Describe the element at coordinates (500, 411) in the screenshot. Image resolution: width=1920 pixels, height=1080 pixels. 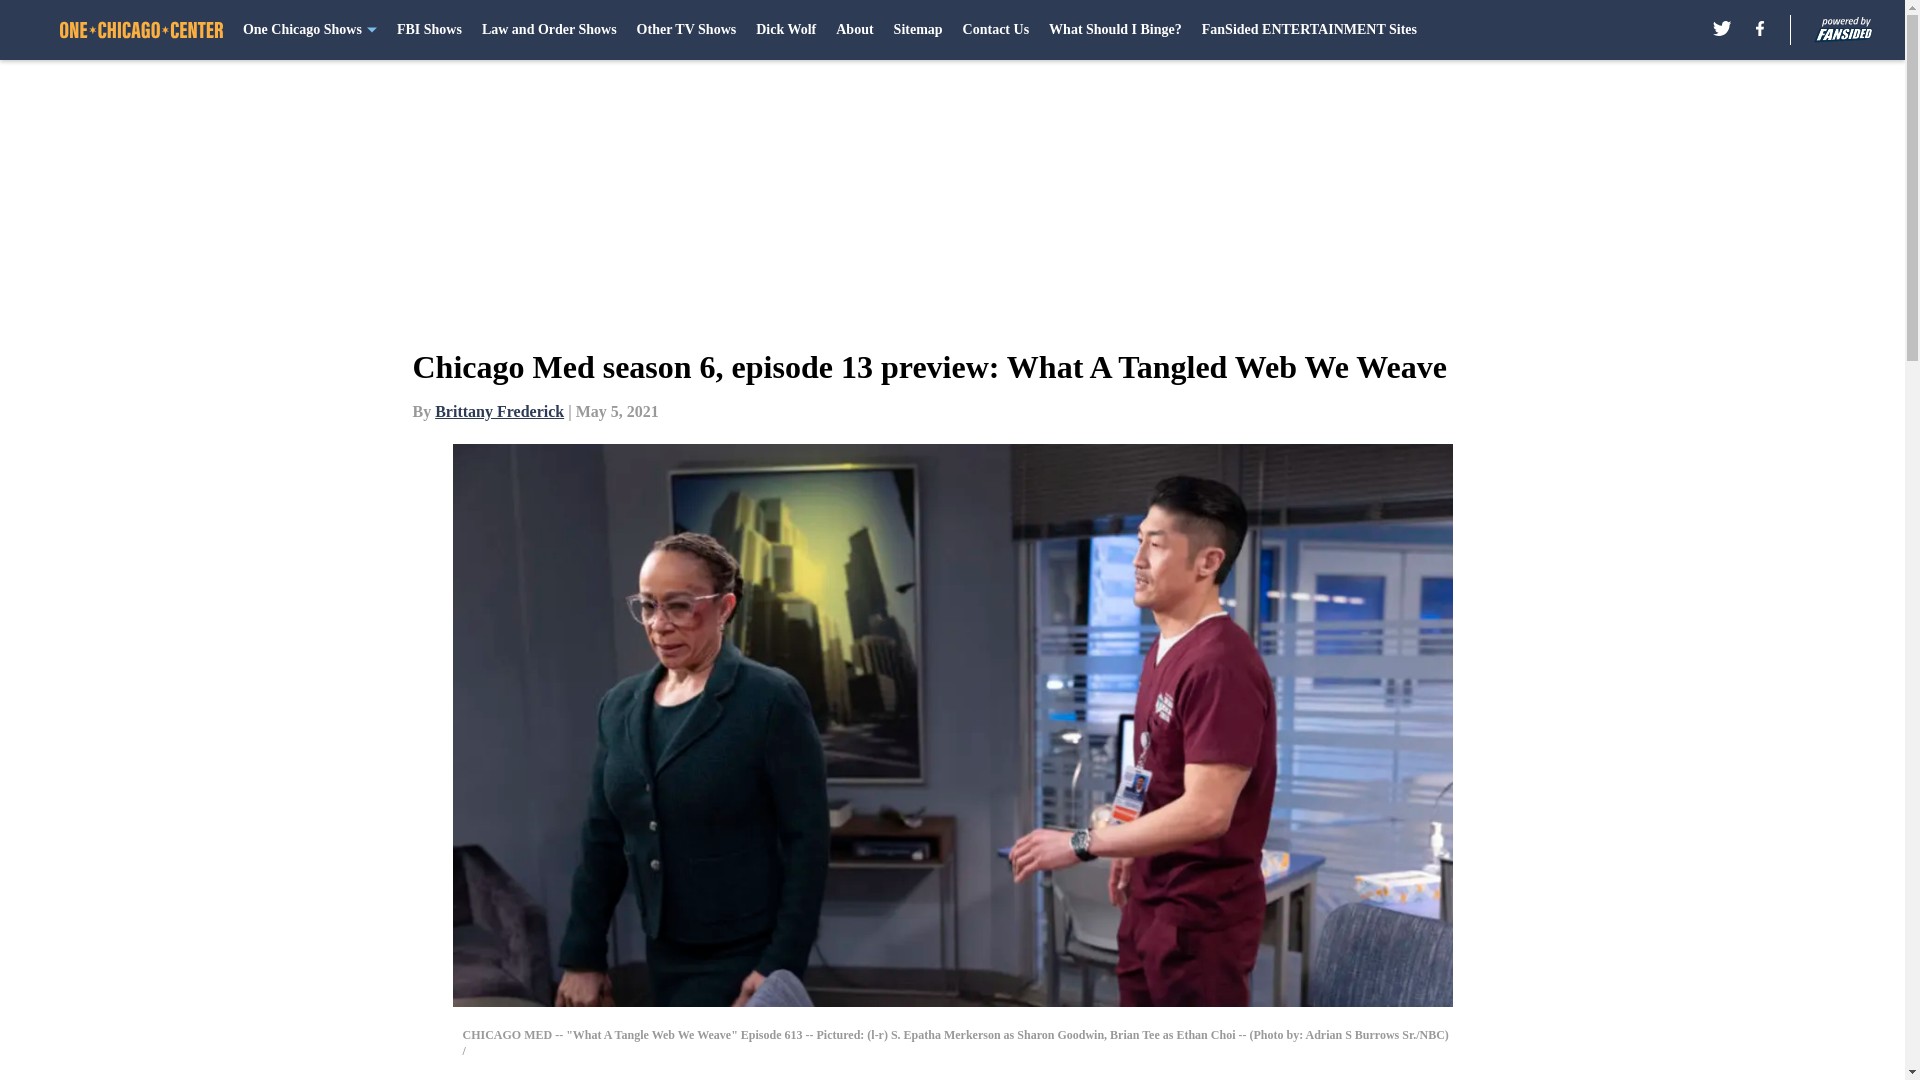
I see `Brittany Frederick` at that location.